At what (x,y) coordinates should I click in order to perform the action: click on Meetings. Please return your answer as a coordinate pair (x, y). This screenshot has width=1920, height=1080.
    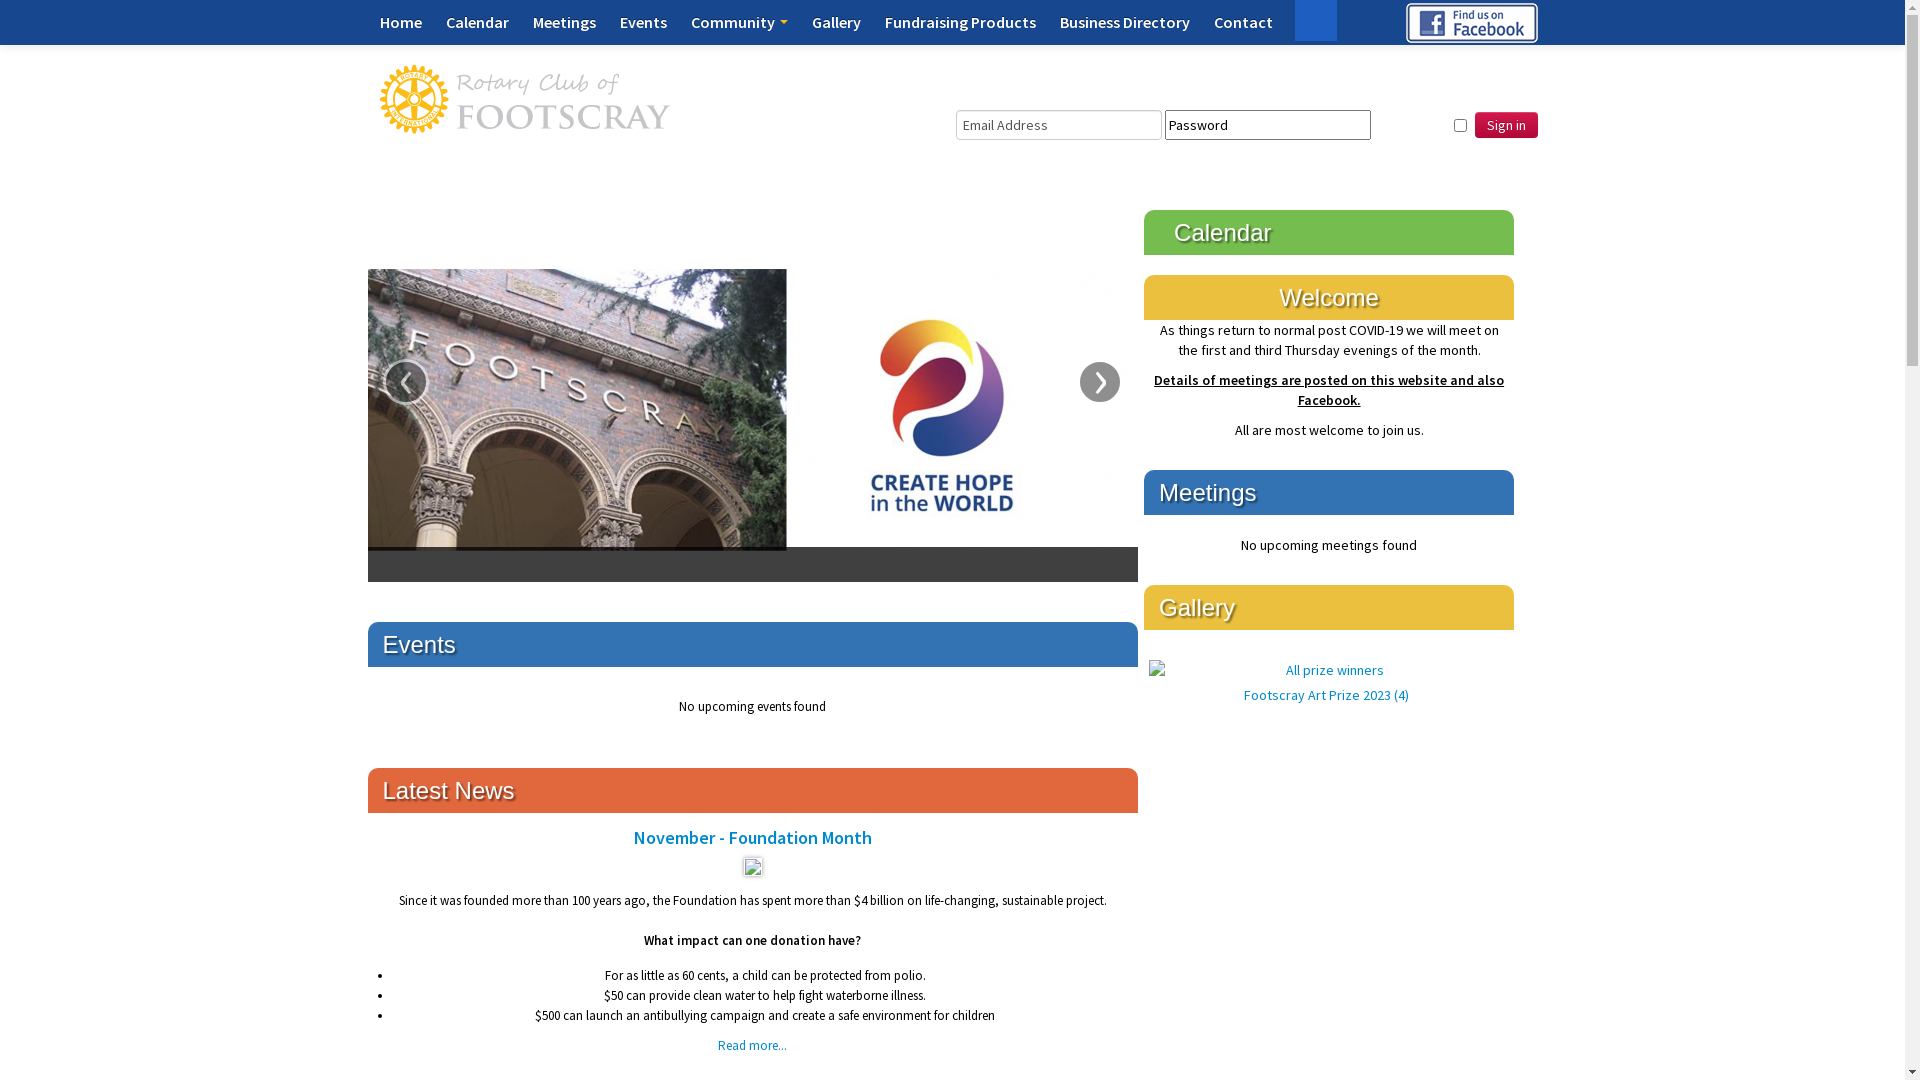
    Looking at the image, I should click on (564, 22).